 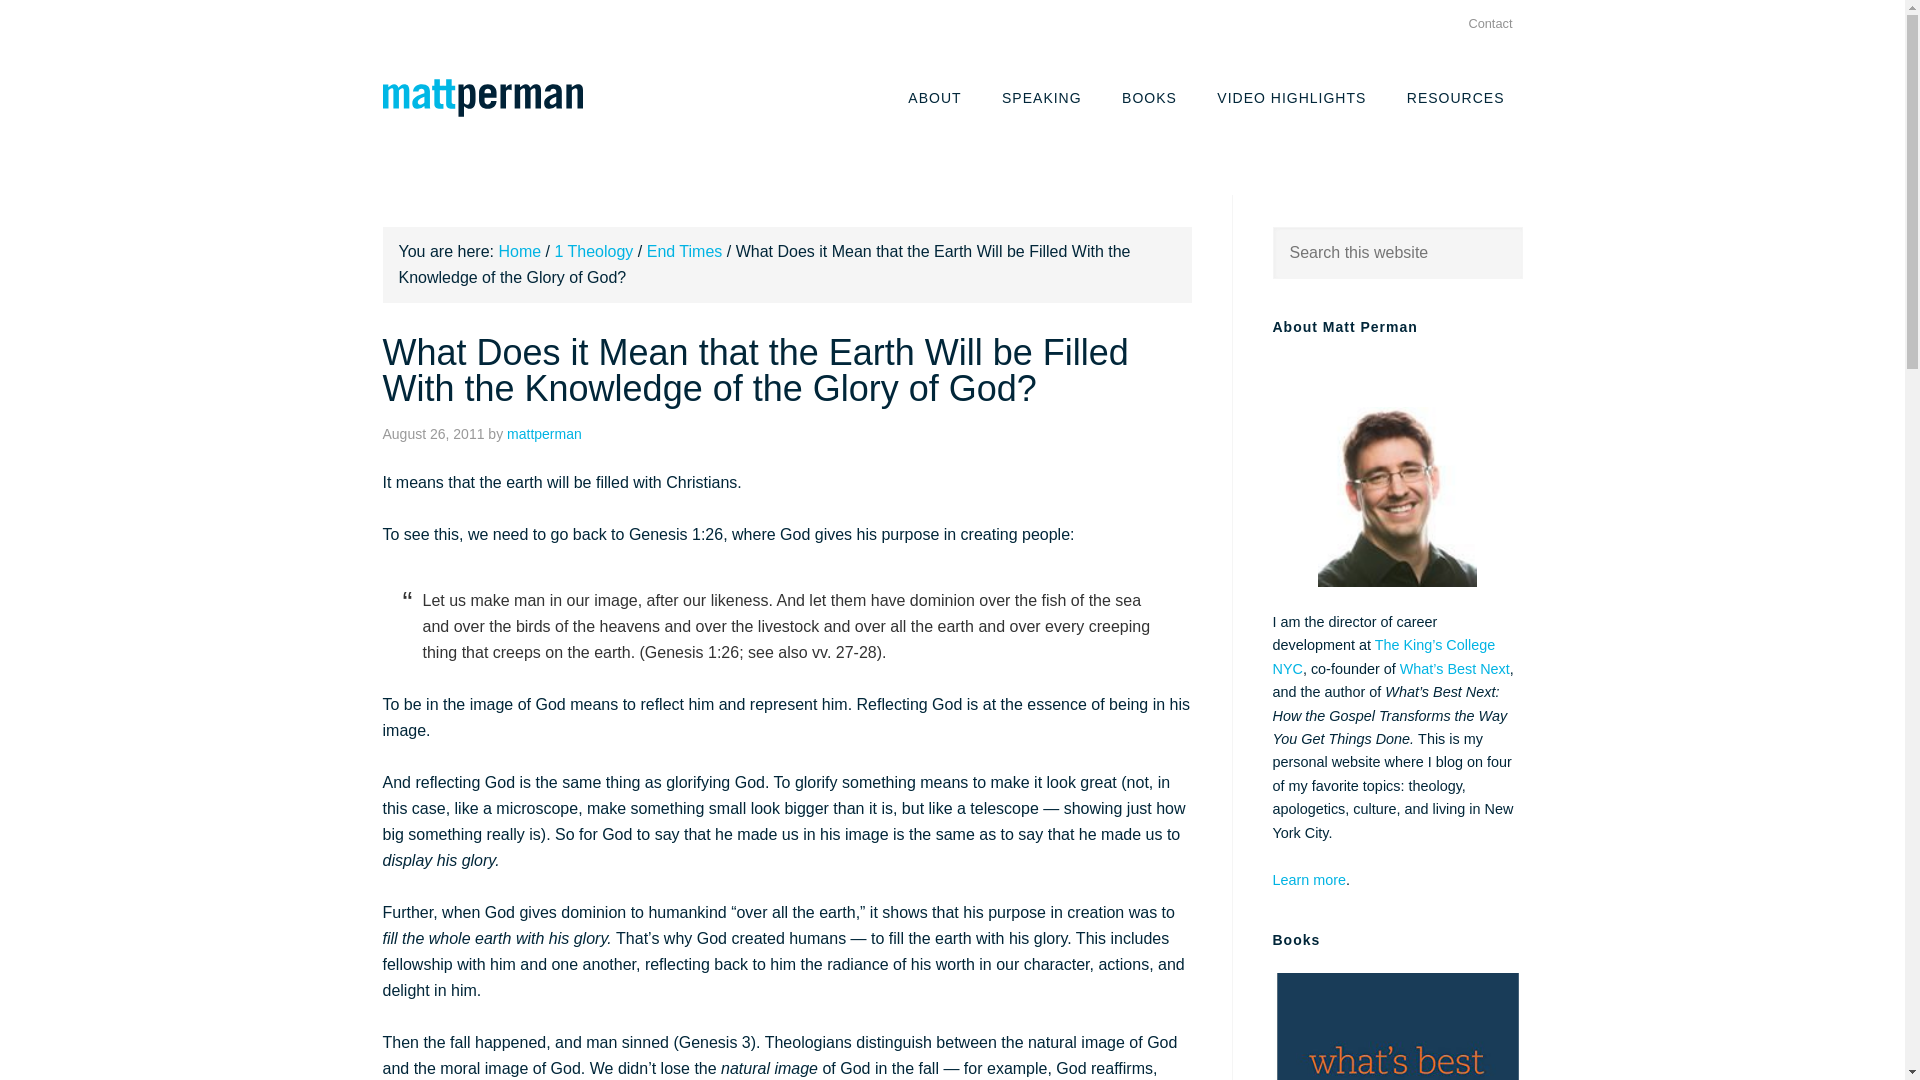 I want to click on Learn more, so click(x=1308, y=879).